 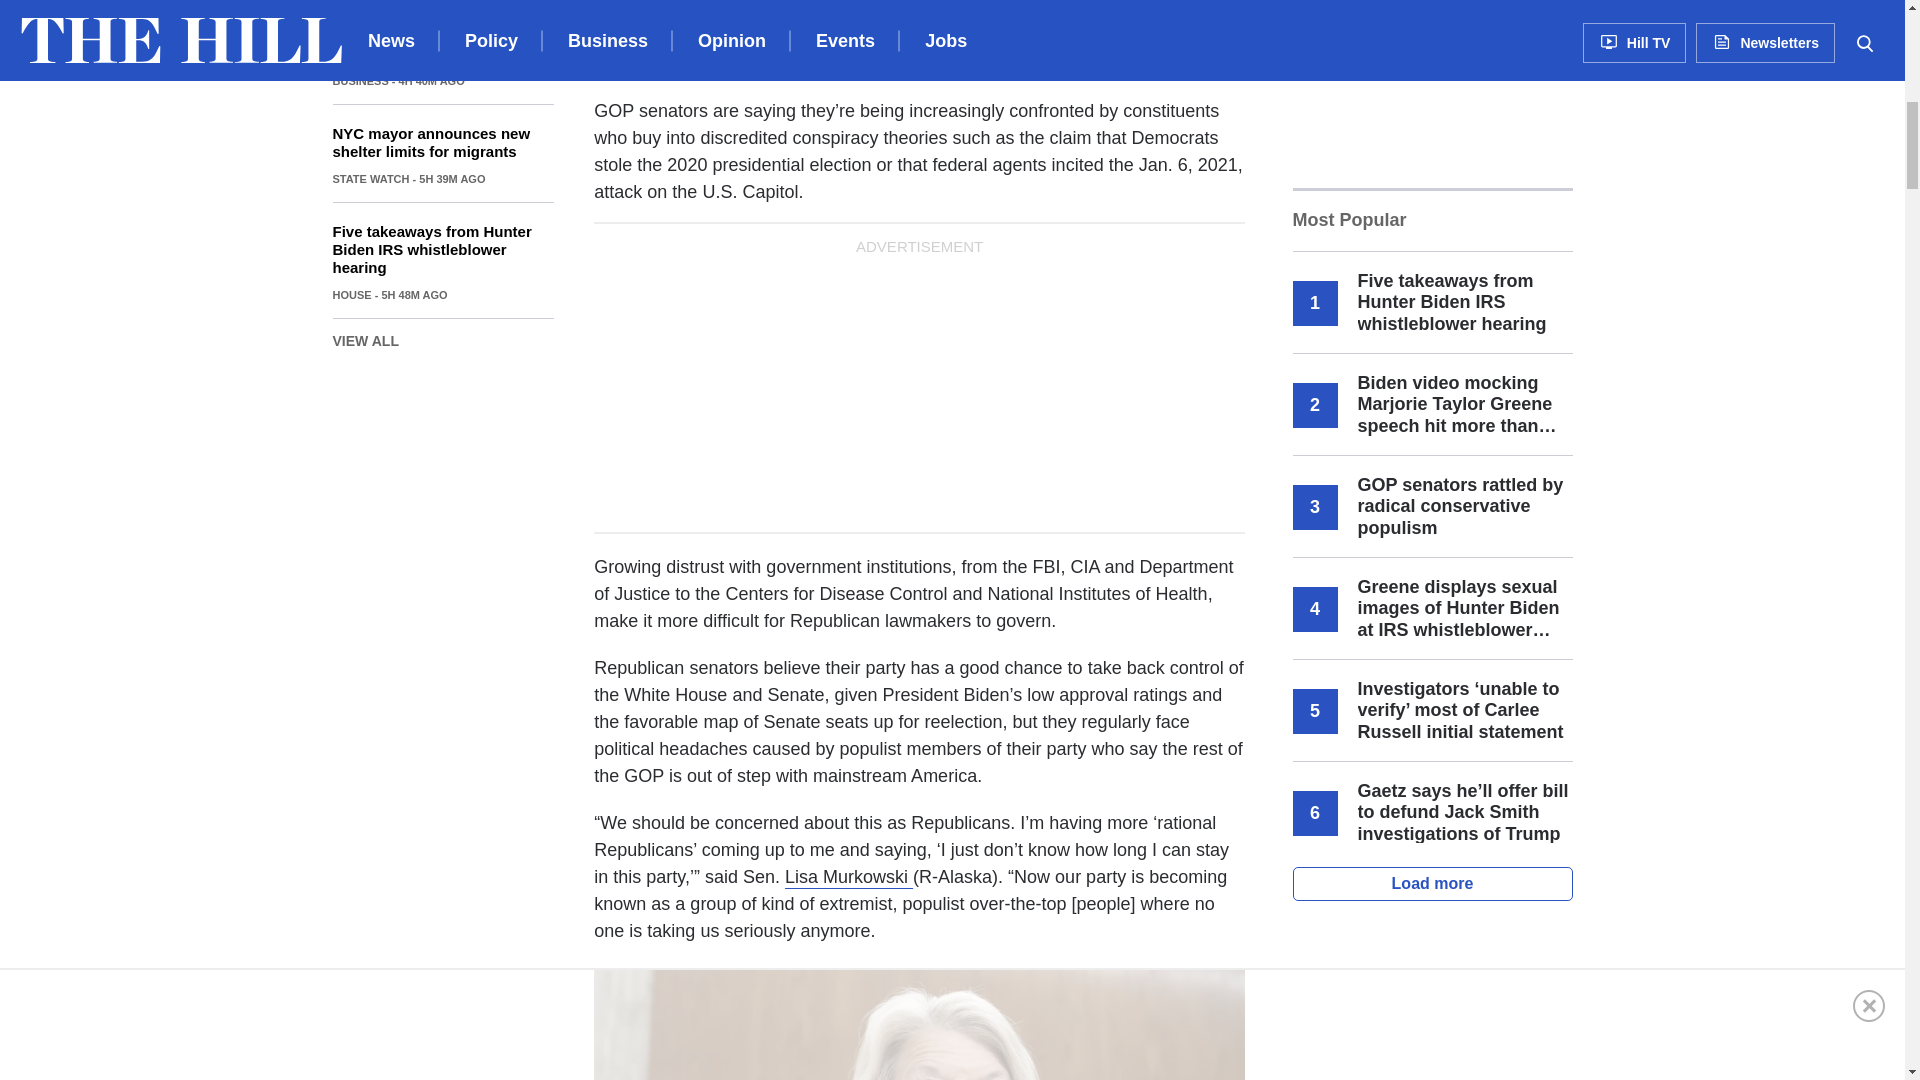 What do you see at coordinates (1442, 86) in the screenshot?
I see `3rd party ad content` at bounding box center [1442, 86].